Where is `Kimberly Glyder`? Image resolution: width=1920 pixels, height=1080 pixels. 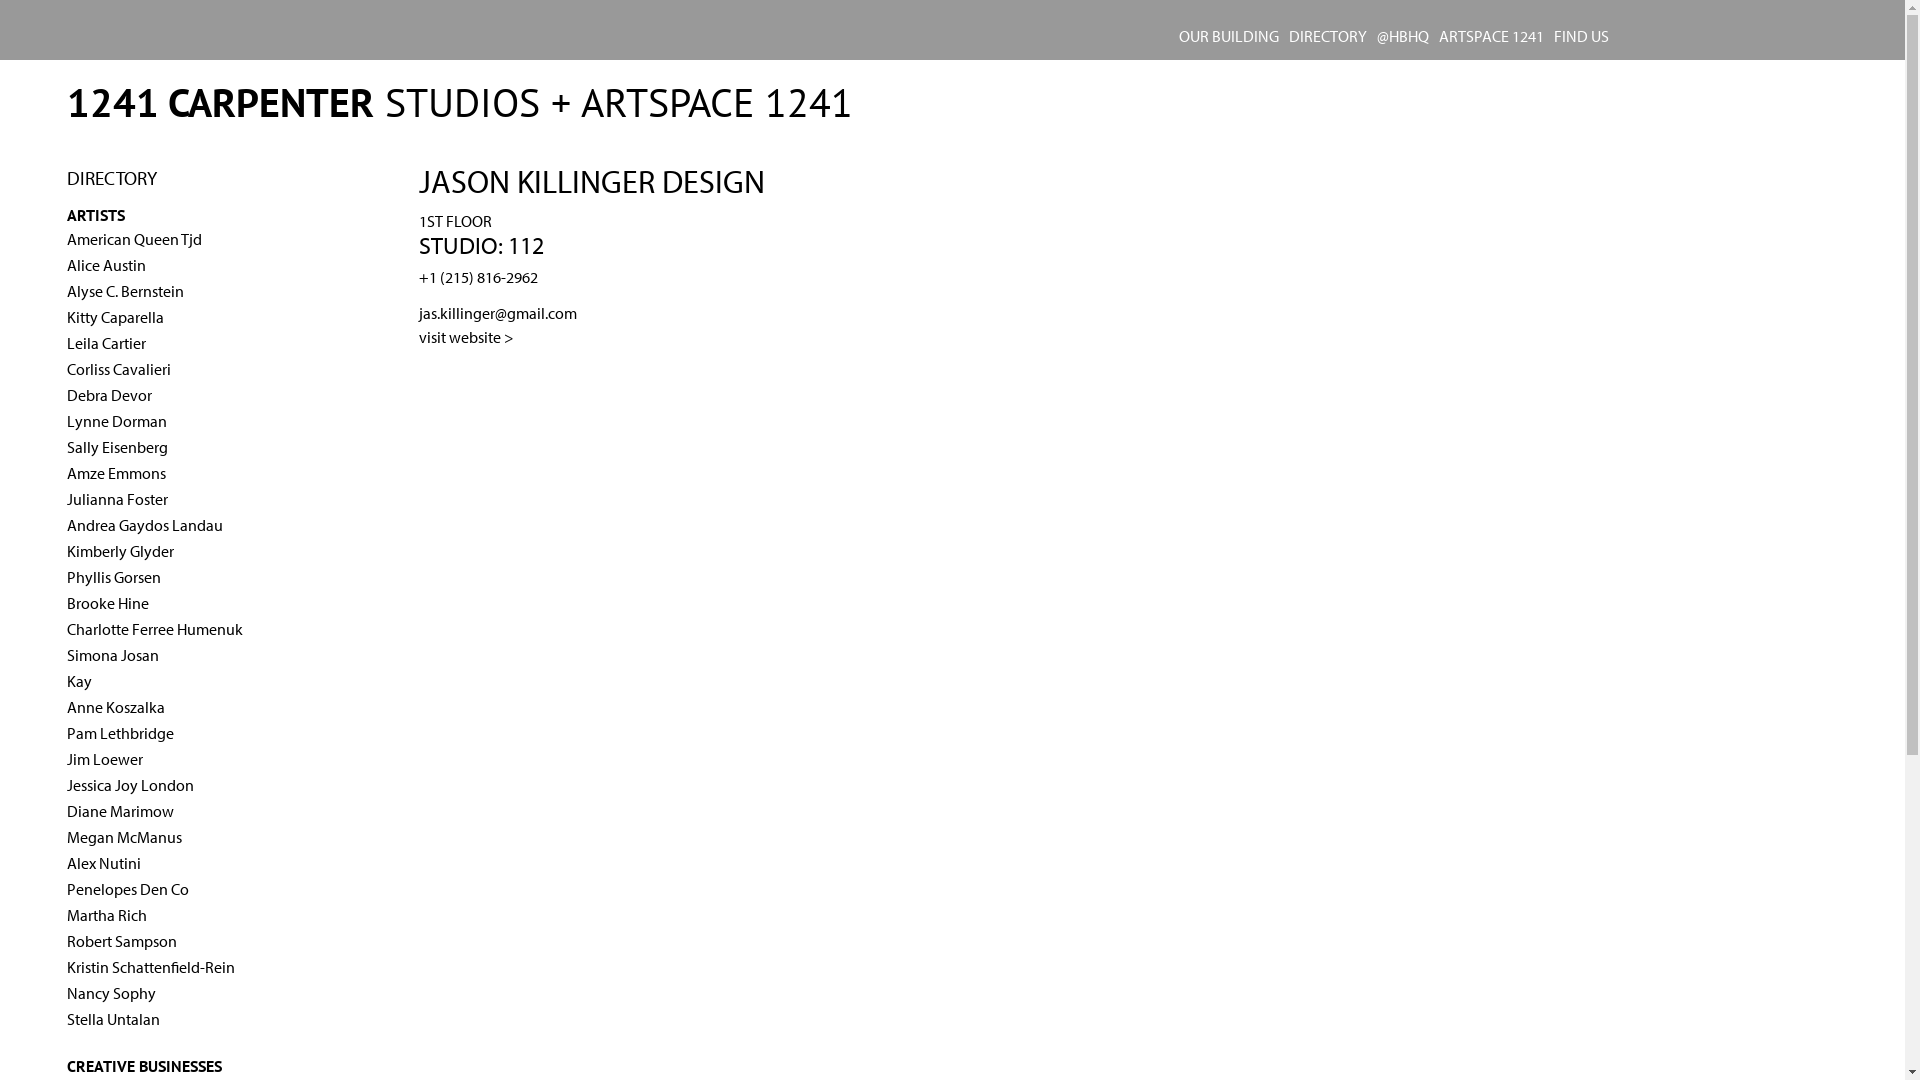
Kimberly Glyder is located at coordinates (120, 551).